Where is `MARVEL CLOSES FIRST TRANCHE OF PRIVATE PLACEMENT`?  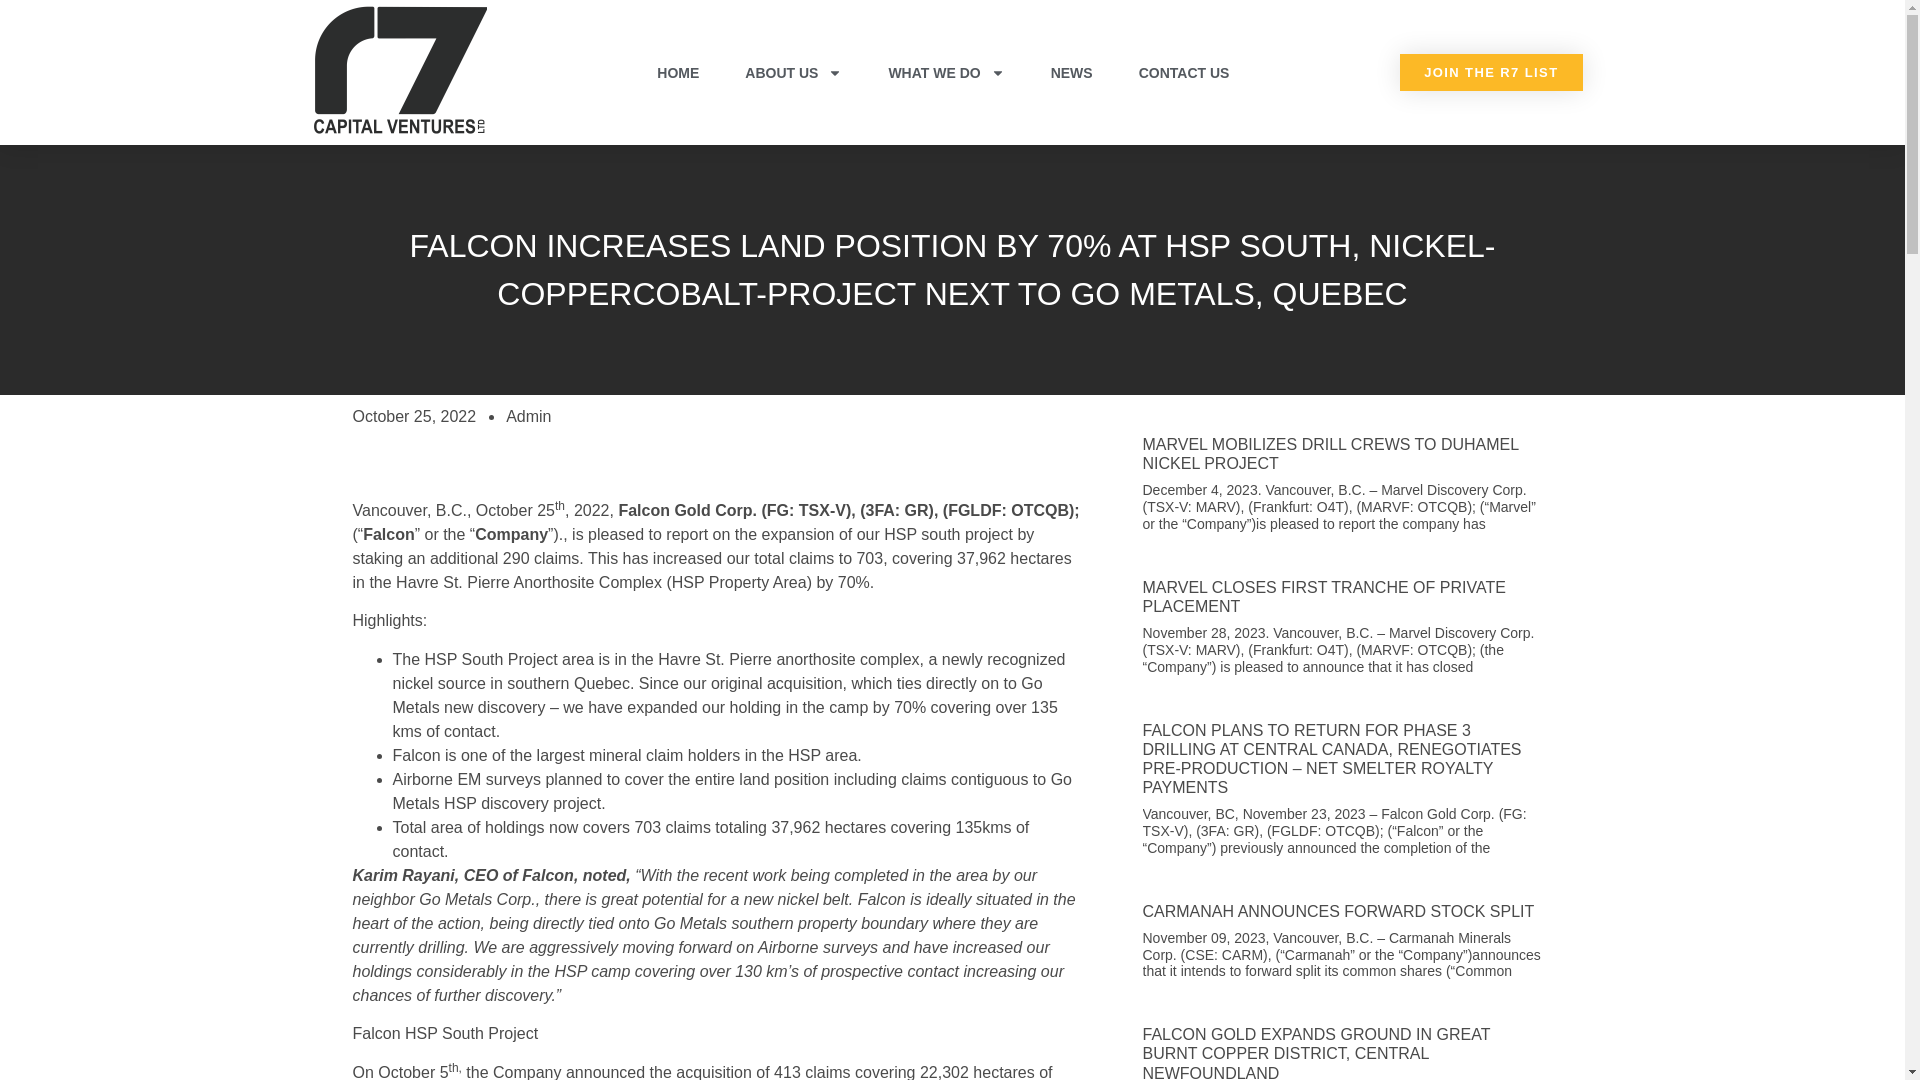
MARVEL CLOSES FIRST TRANCHE OF PRIVATE PLACEMENT is located at coordinates (1324, 596).